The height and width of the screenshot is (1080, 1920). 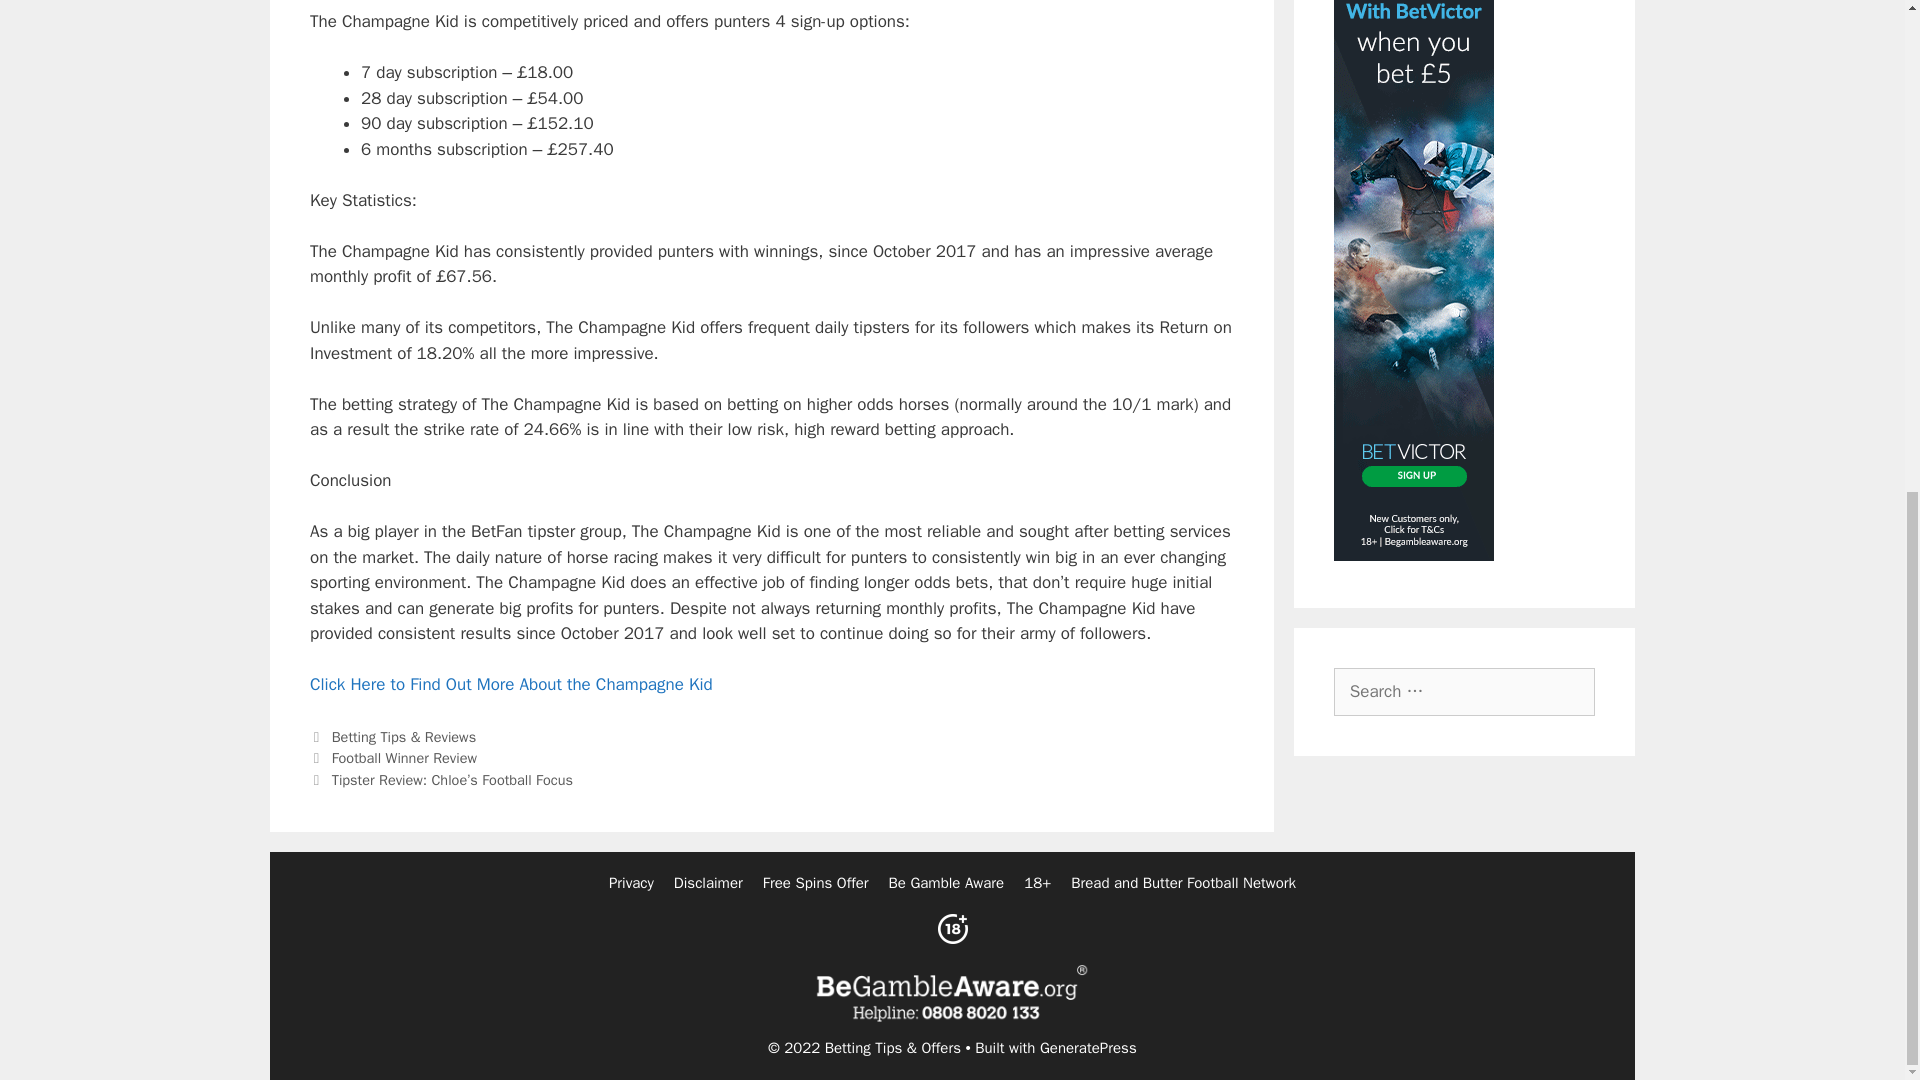 I want to click on Bread and Butter Football Network, so click(x=1184, y=882).